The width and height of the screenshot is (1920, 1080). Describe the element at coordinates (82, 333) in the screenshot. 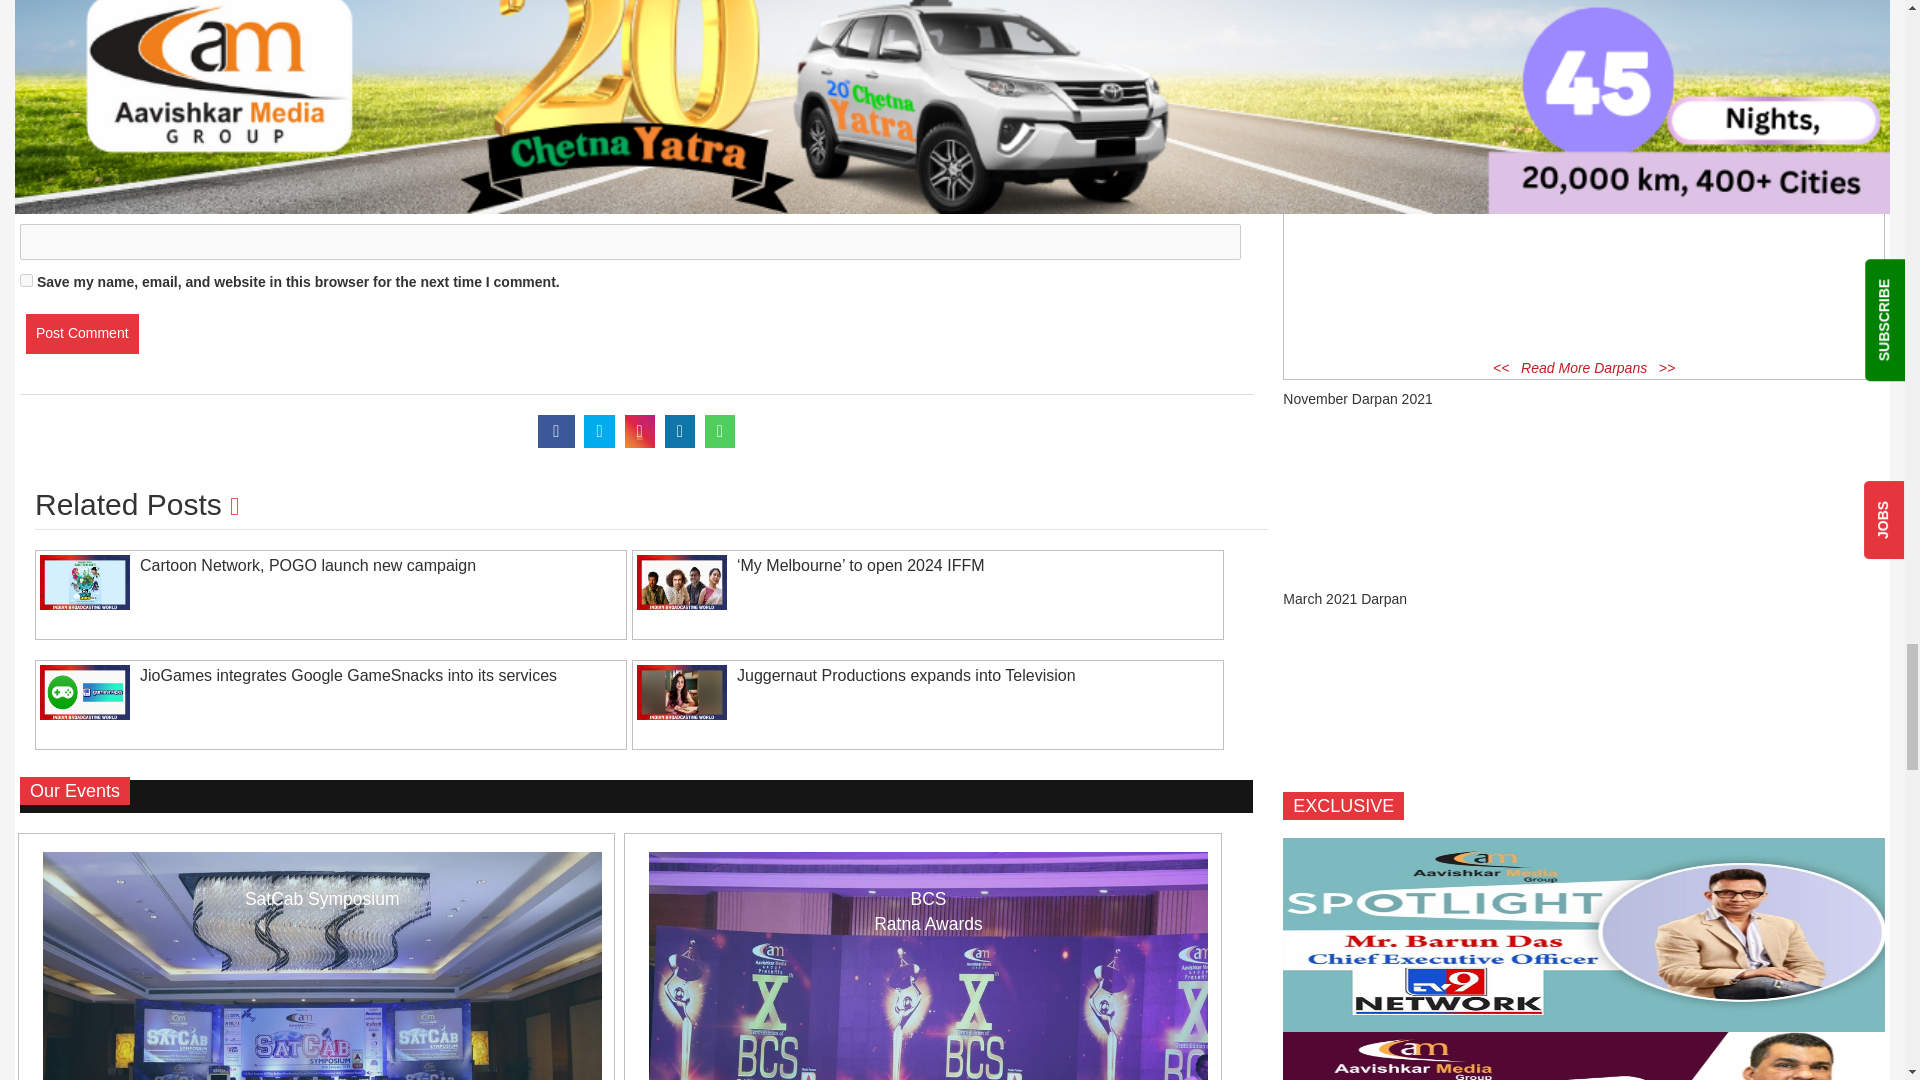

I see `Post Comment` at that location.